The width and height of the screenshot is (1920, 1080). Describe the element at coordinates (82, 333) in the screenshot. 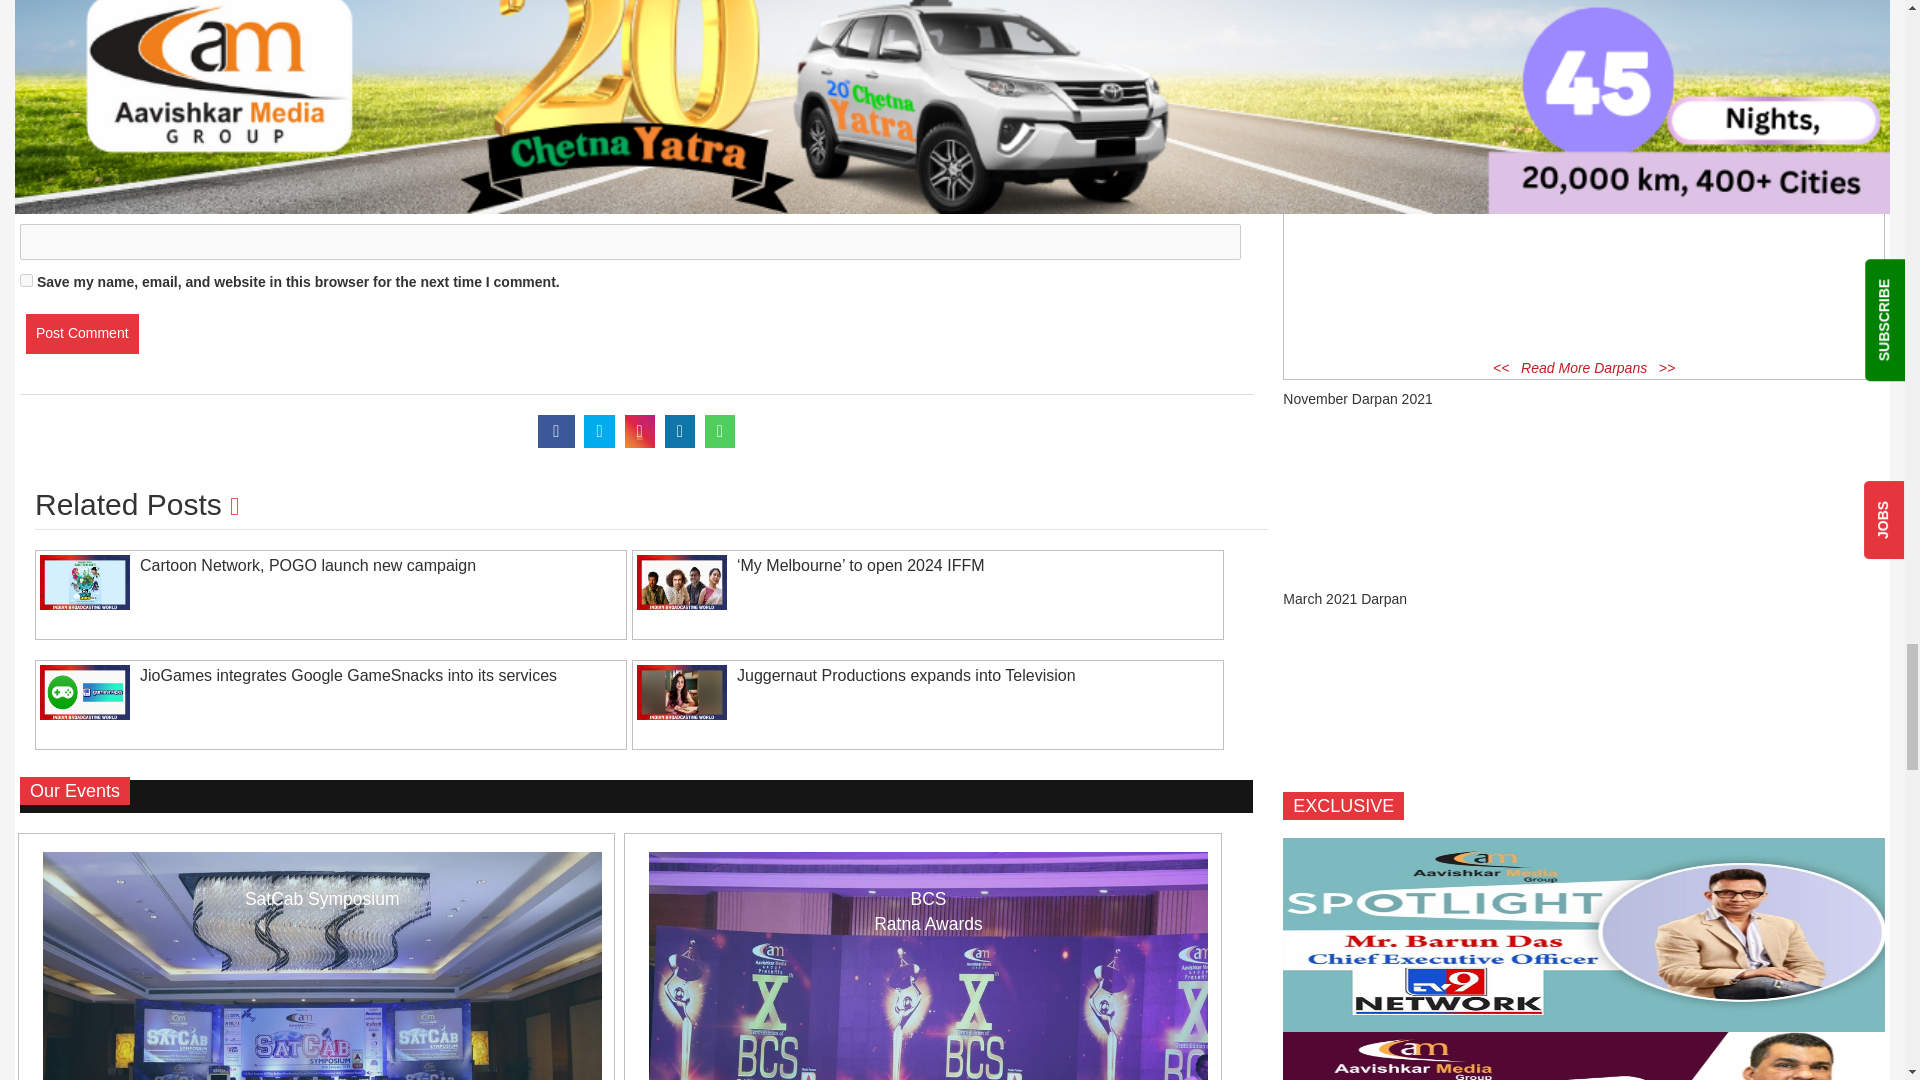

I see `Post Comment` at that location.